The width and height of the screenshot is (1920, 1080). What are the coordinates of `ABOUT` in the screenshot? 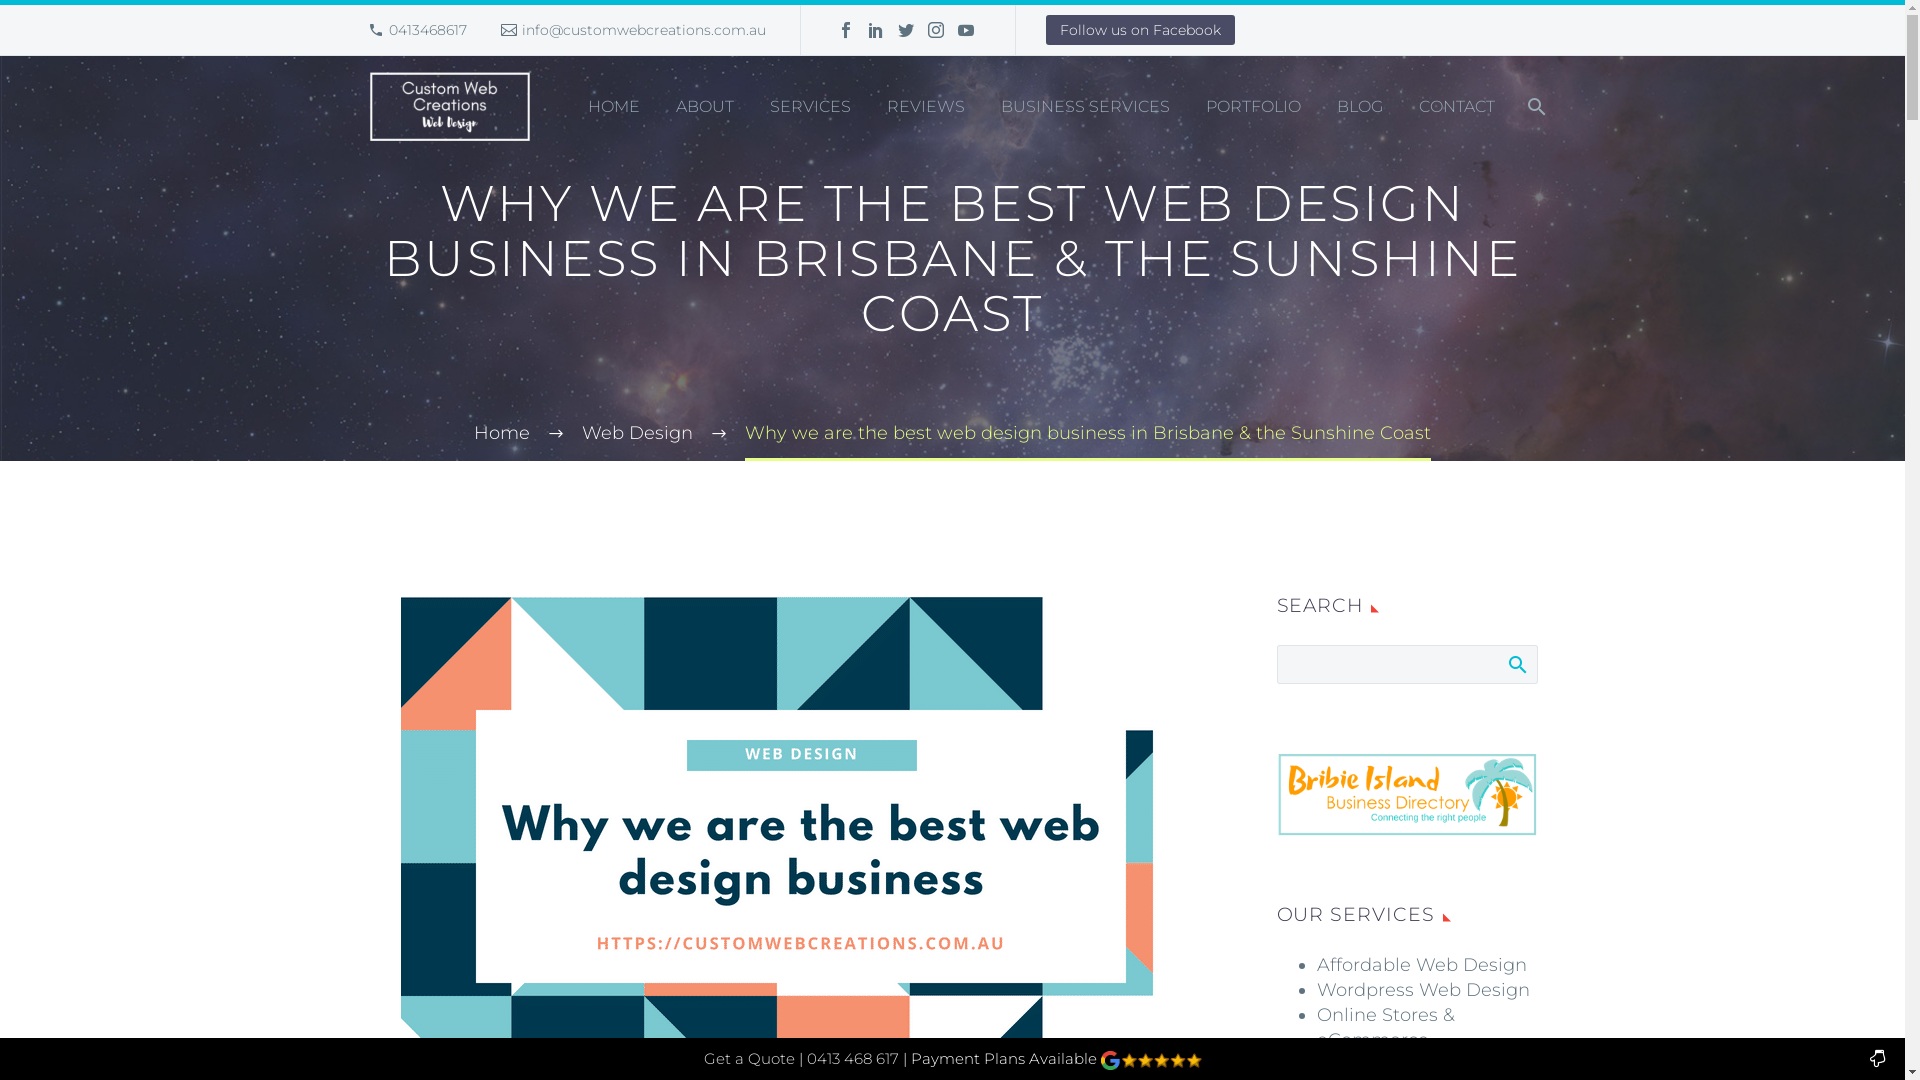 It's located at (704, 107).